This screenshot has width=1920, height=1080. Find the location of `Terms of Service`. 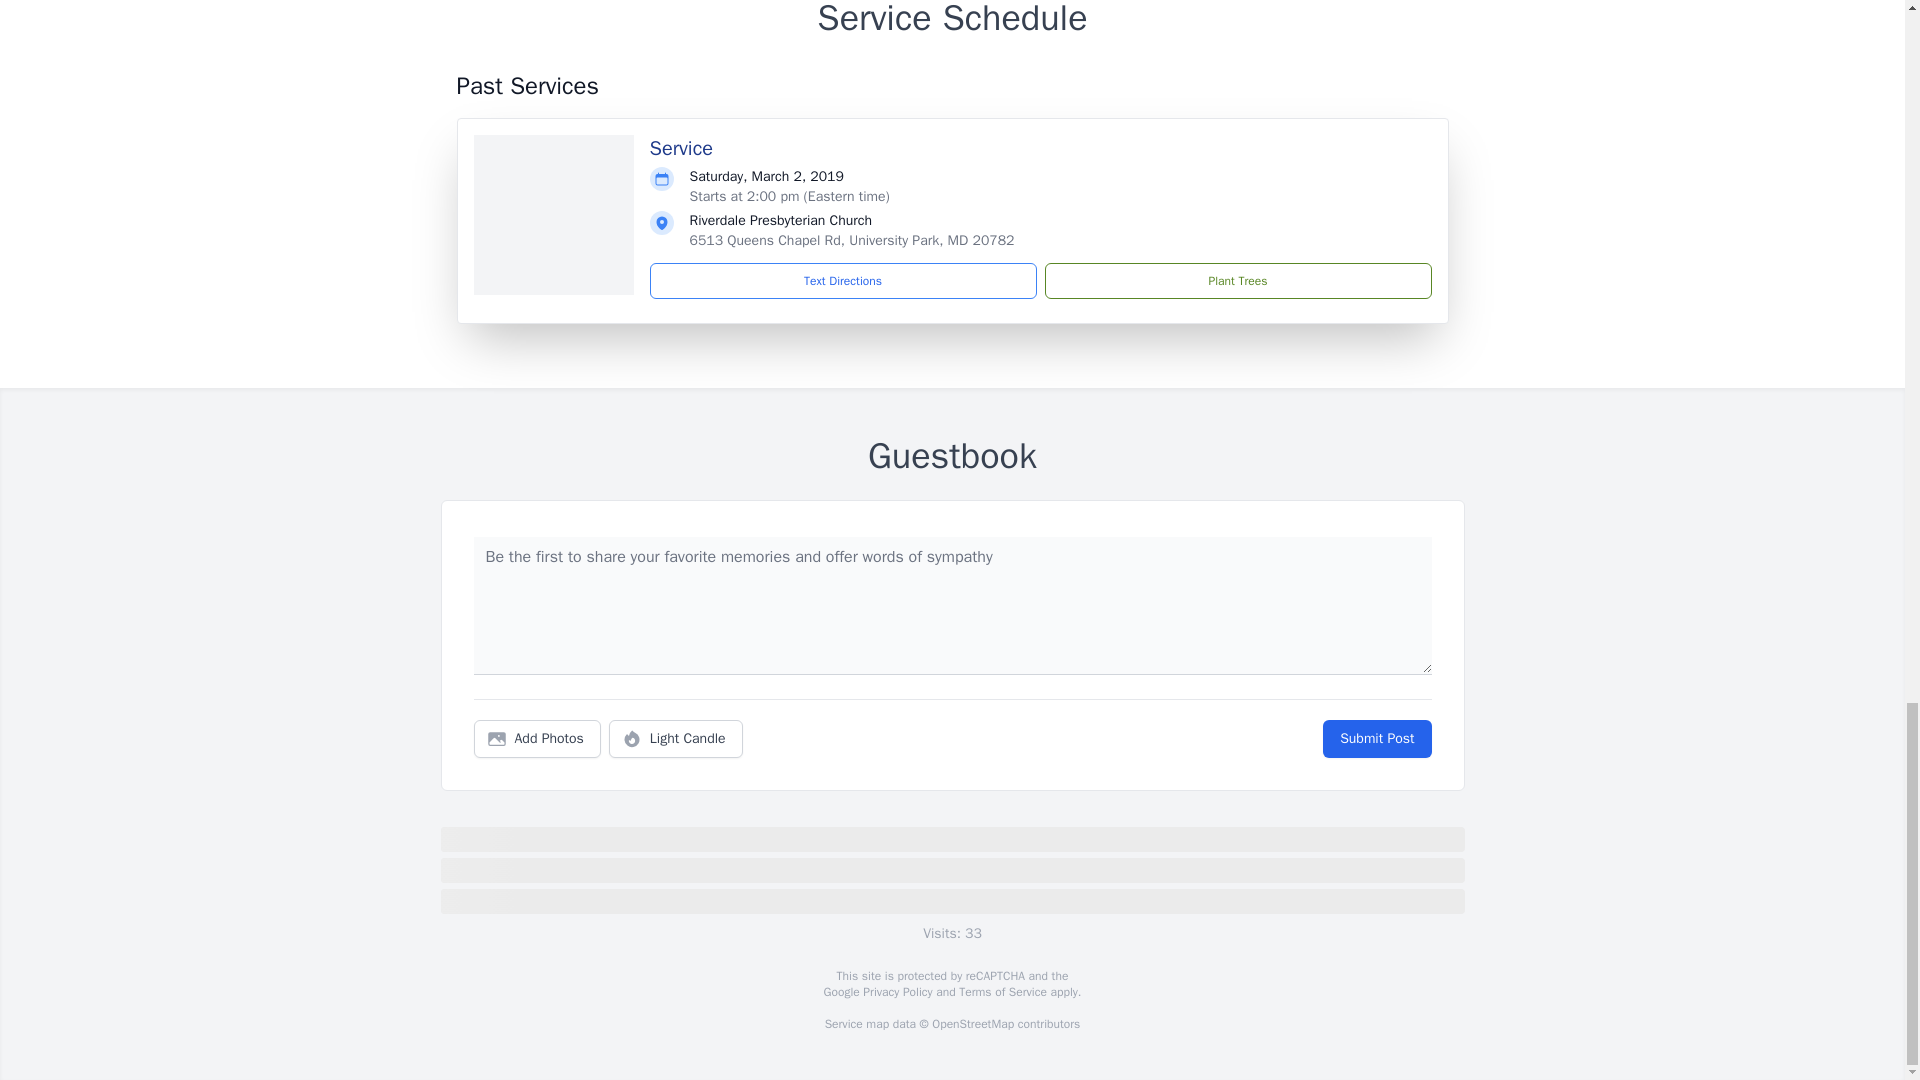

Terms of Service is located at coordinates (1002, 992).